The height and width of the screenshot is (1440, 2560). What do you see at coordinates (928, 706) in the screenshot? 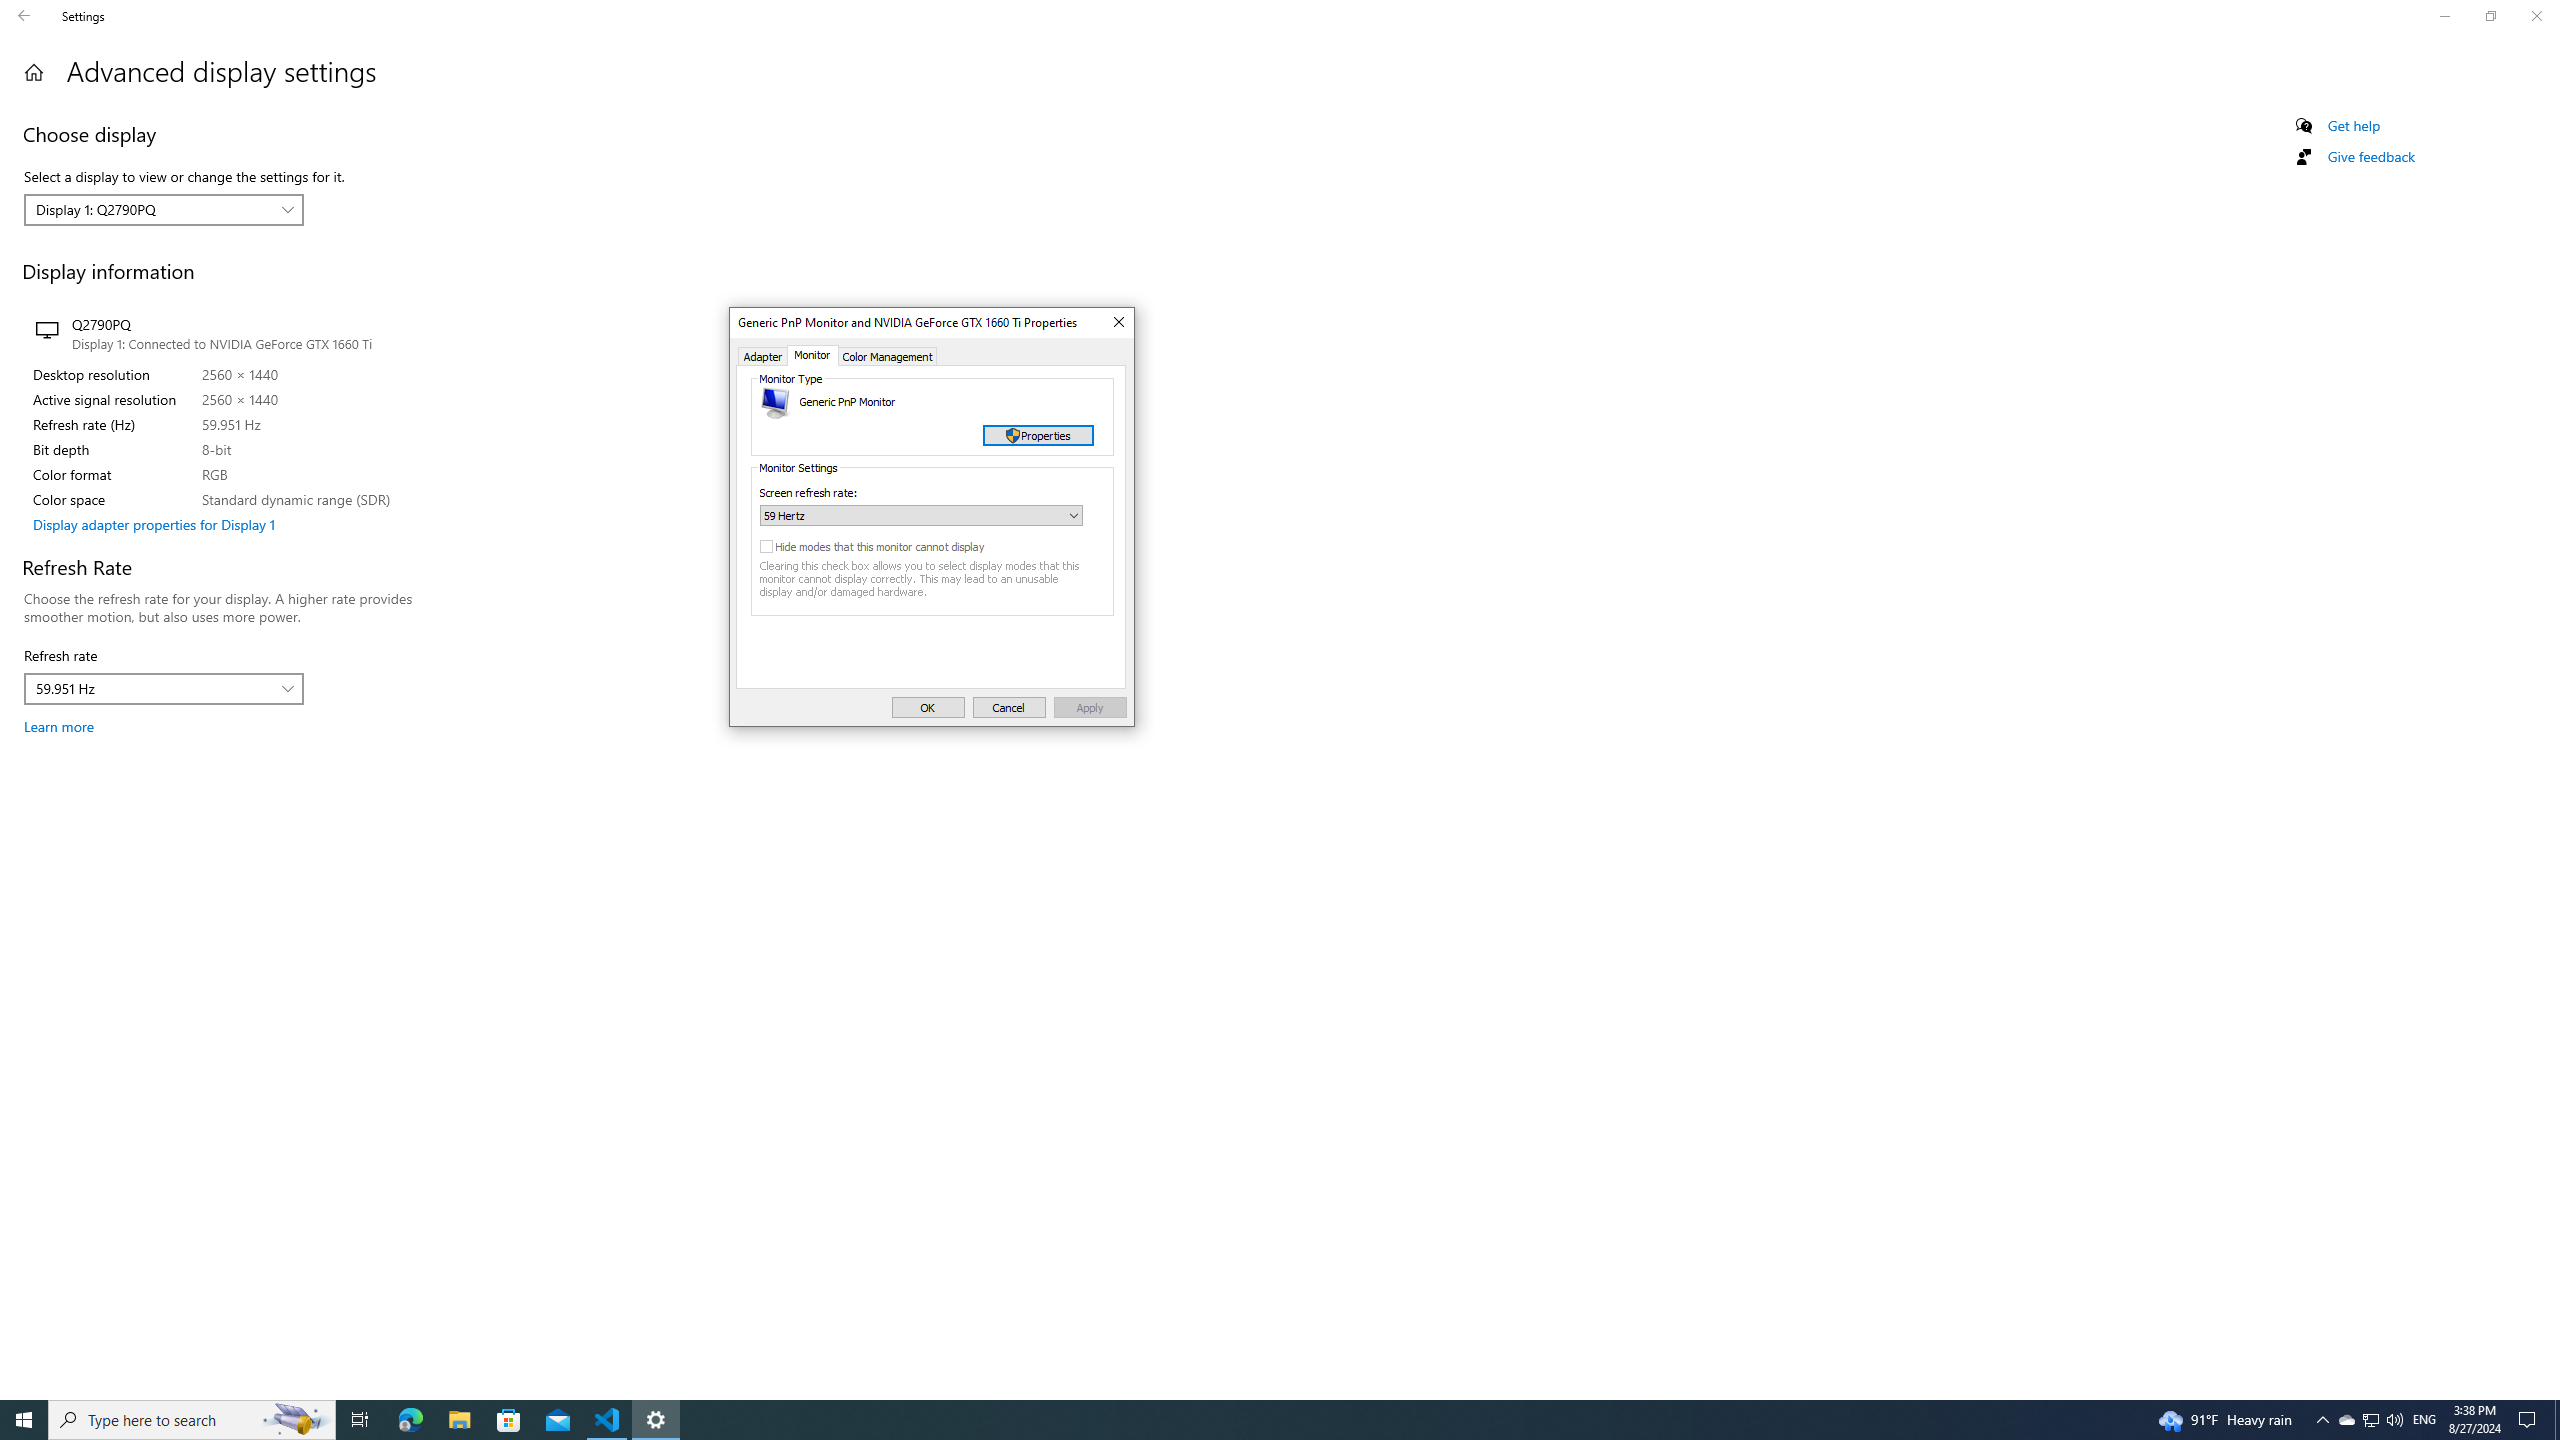
I see `OK` at bounding box center [928, 706].